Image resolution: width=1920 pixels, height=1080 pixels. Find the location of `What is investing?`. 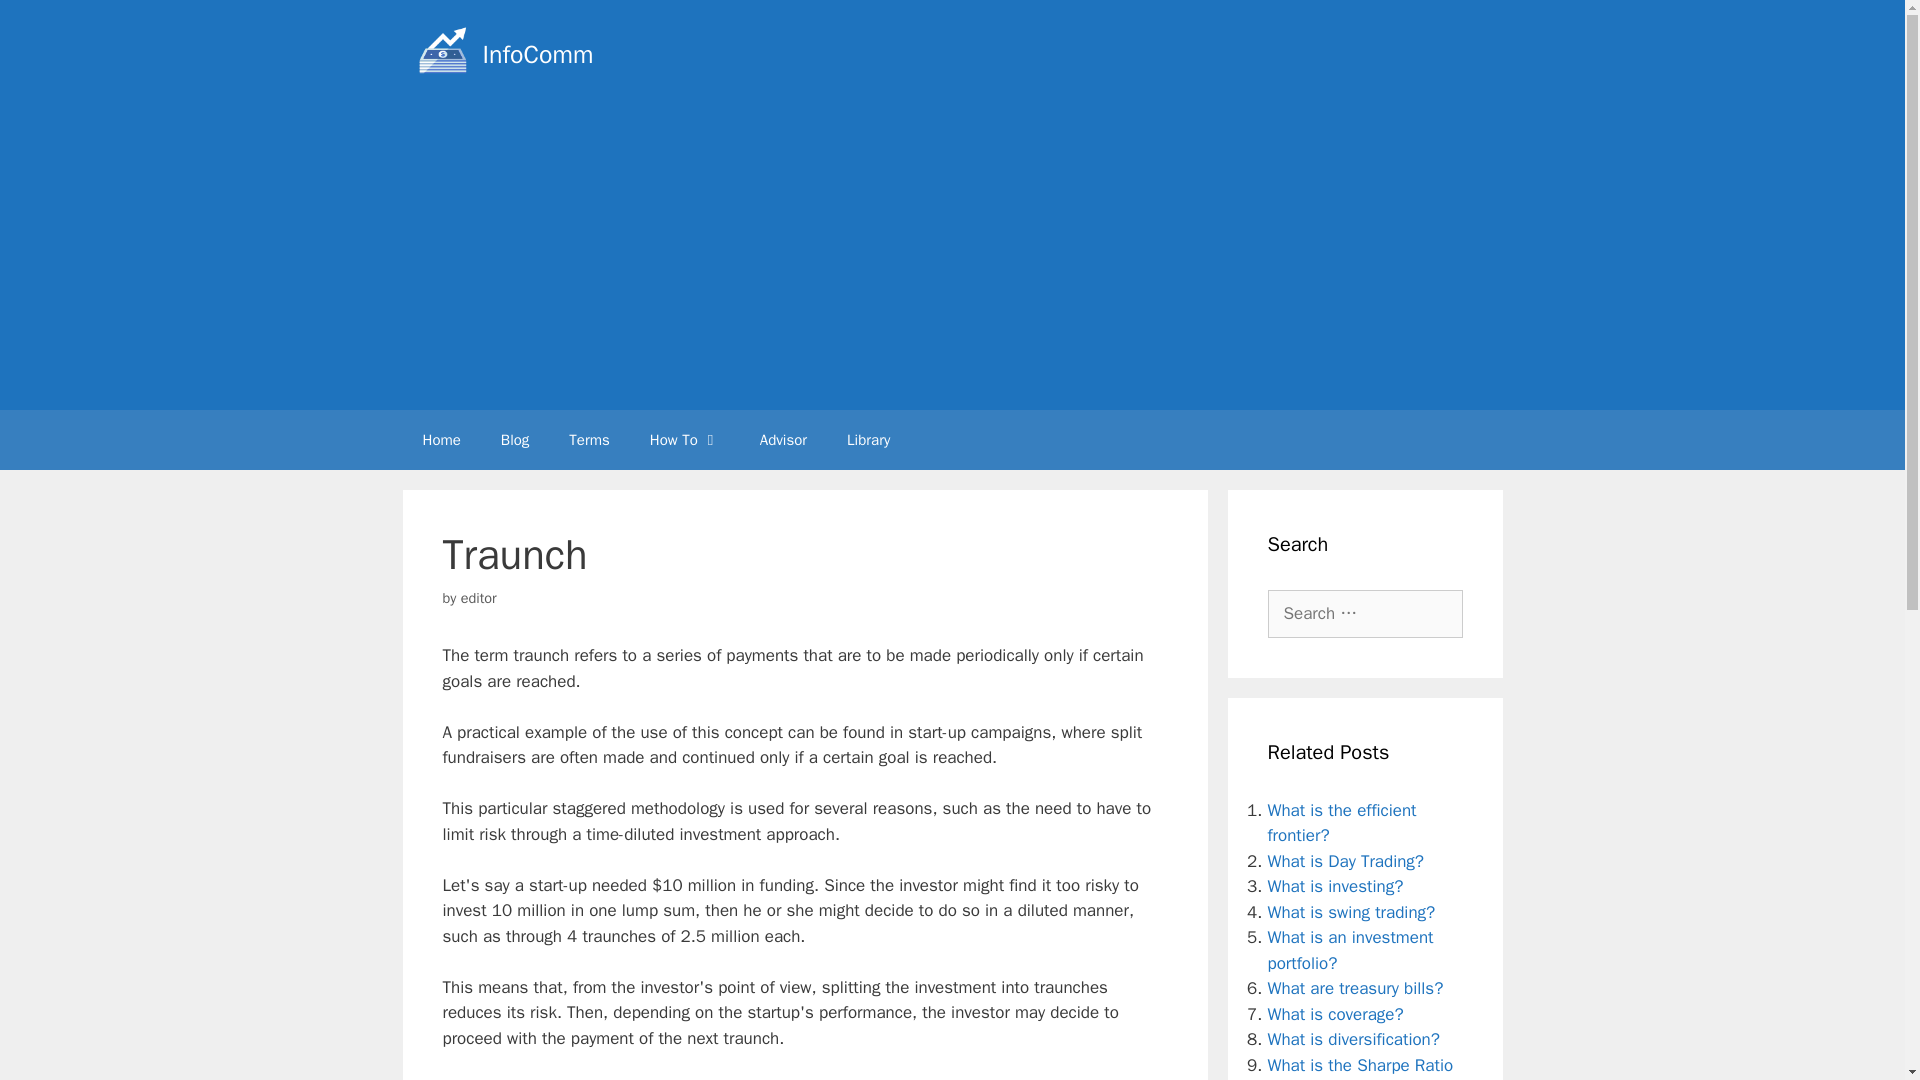

What is investing? is located at coordinates (1335, 886).